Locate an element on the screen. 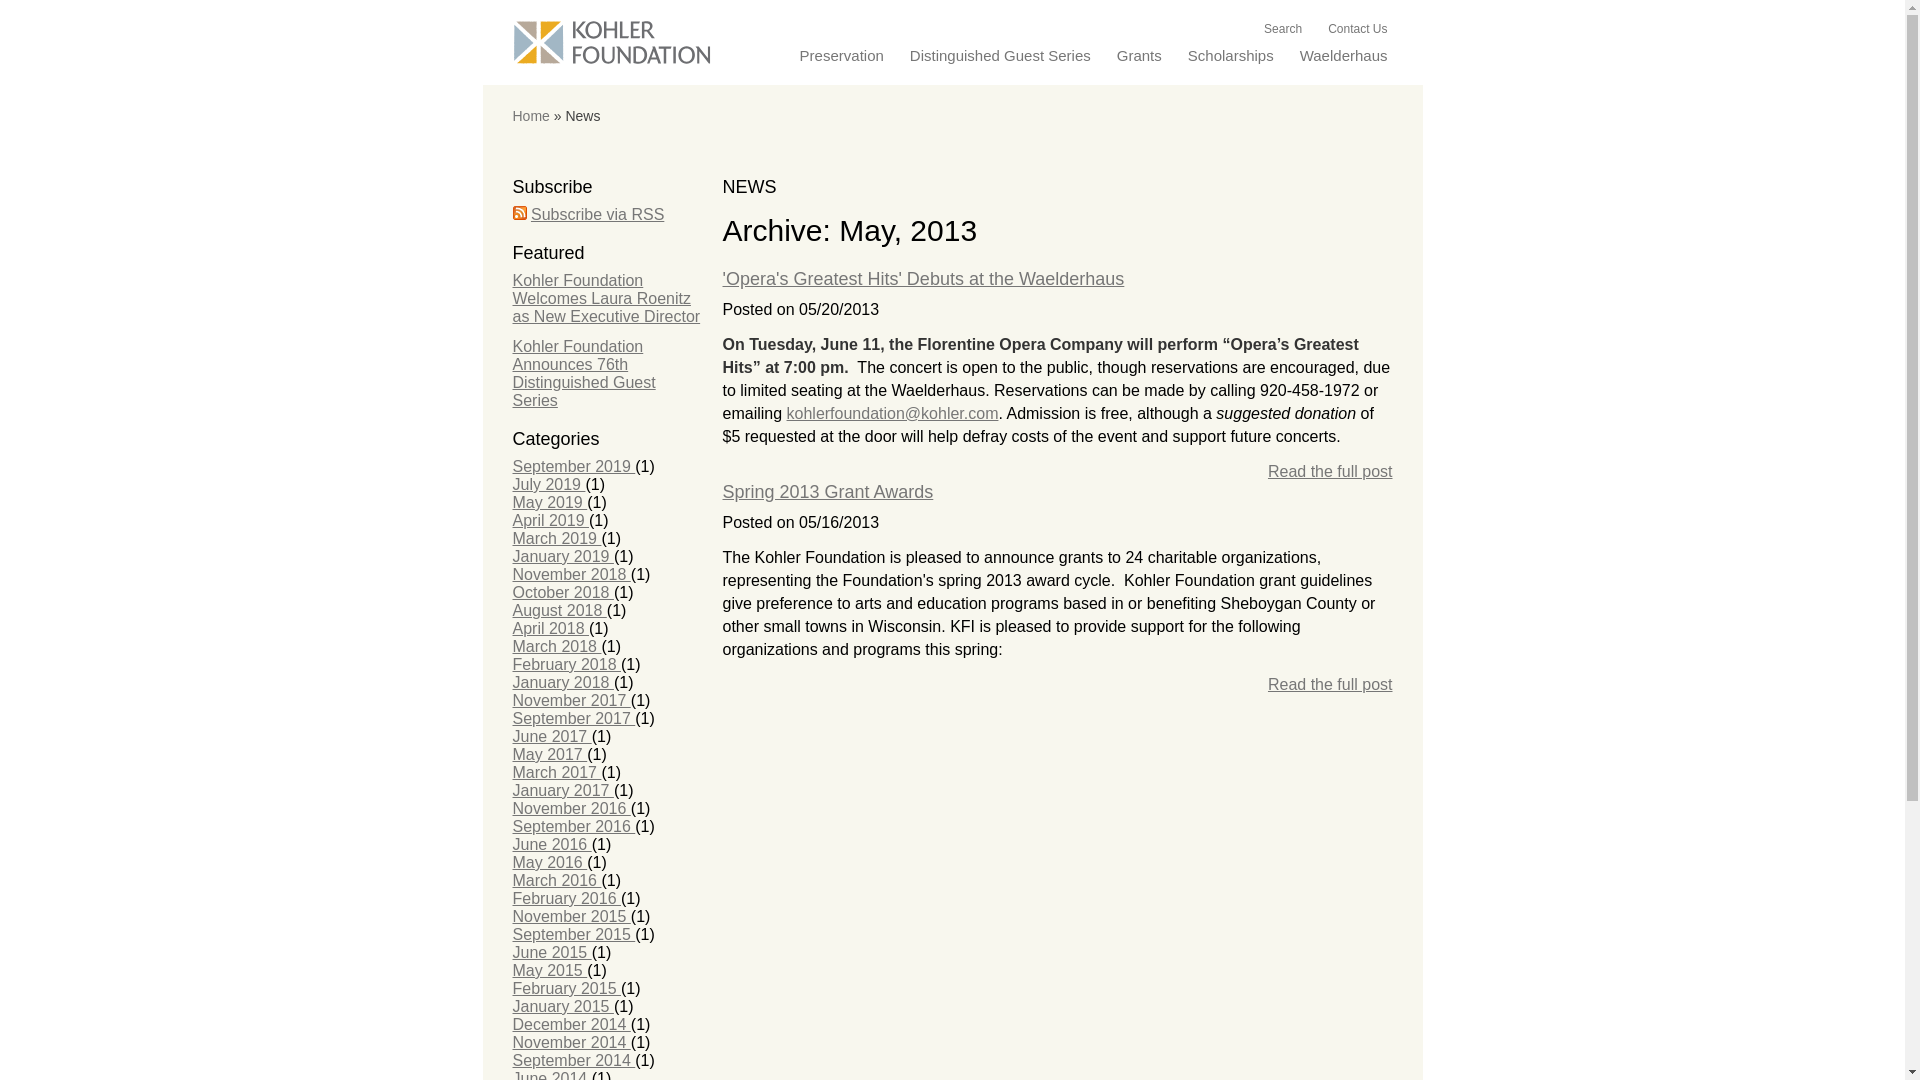 The width and height of the screenshot is (1920, 1080). September 2019 is located at coordinates (574, 466).